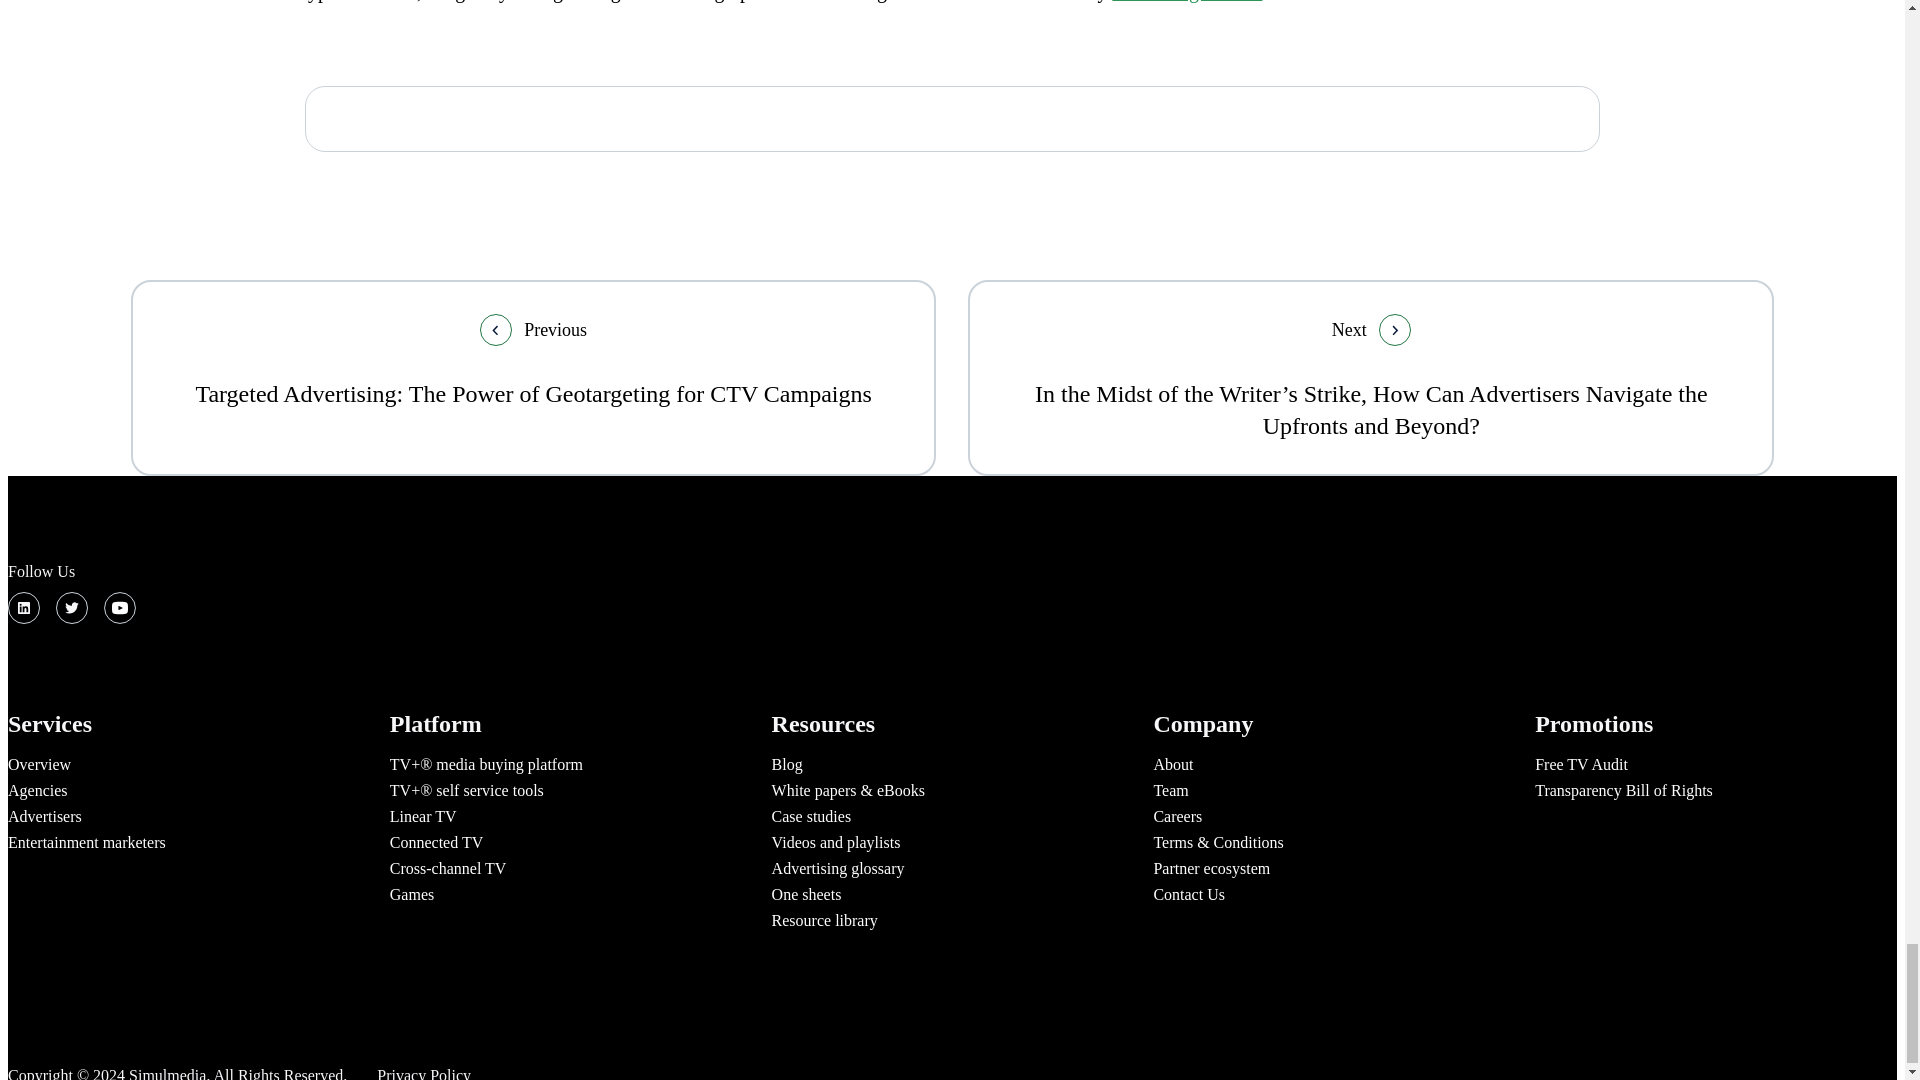 The image size is (1920, 1080). I want to click on Connected TV, so click(436, 842).